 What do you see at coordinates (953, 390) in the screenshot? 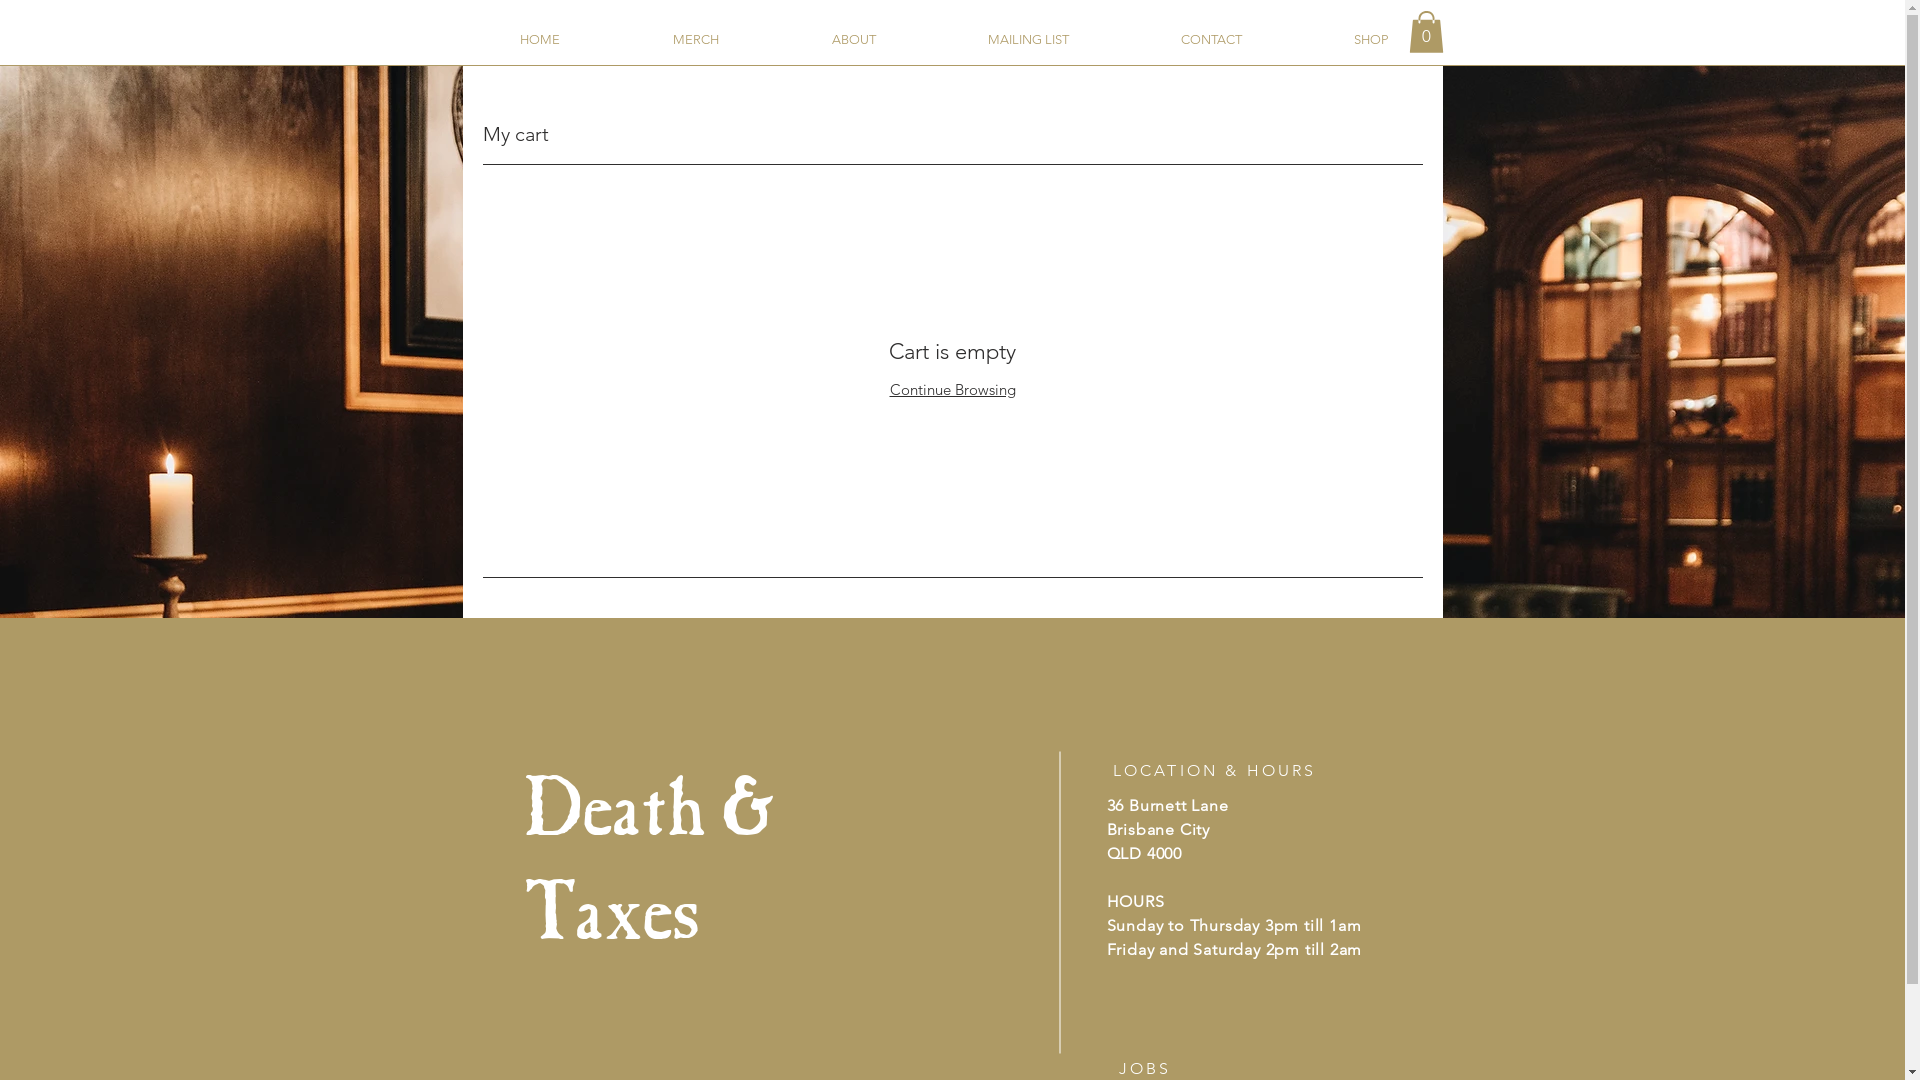
I see `Continue Browsing` at bounding box center [953, 390].